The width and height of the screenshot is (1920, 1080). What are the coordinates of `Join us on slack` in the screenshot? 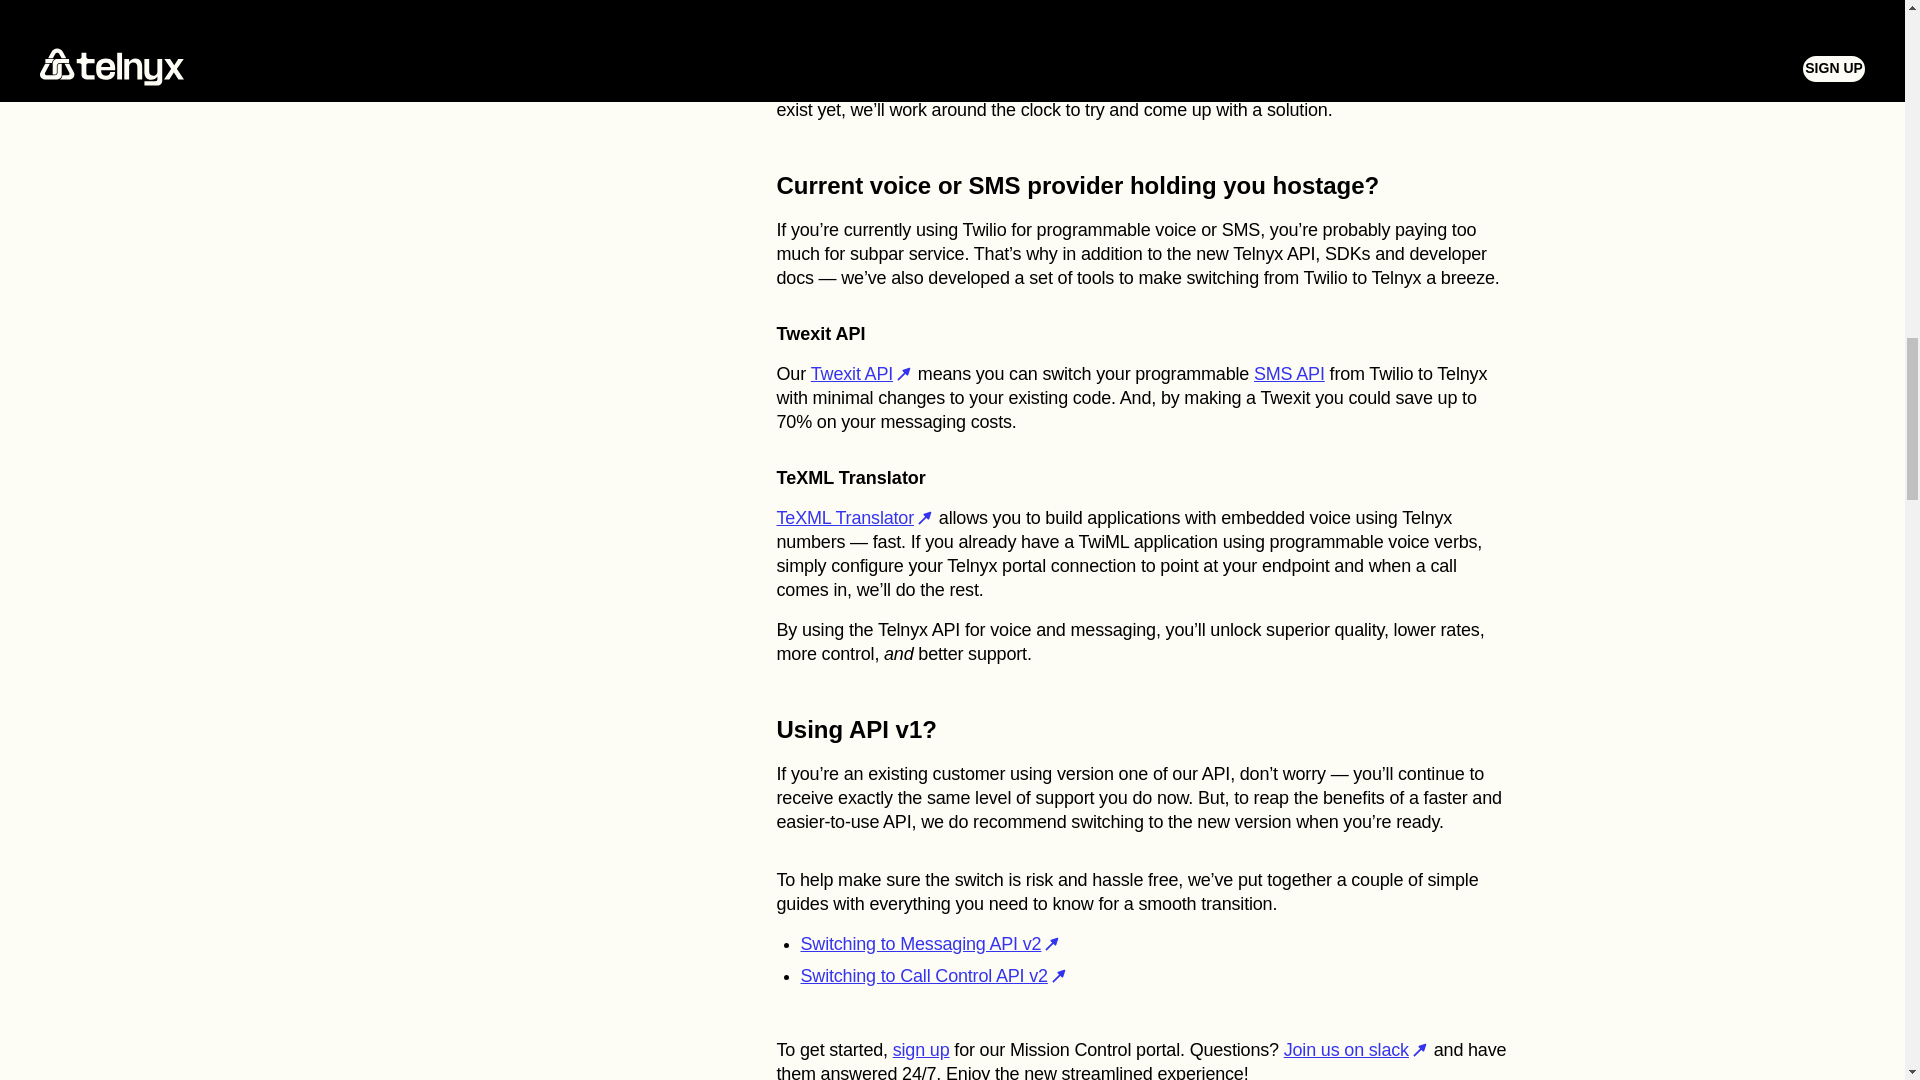 It's located at (1356, 1050).